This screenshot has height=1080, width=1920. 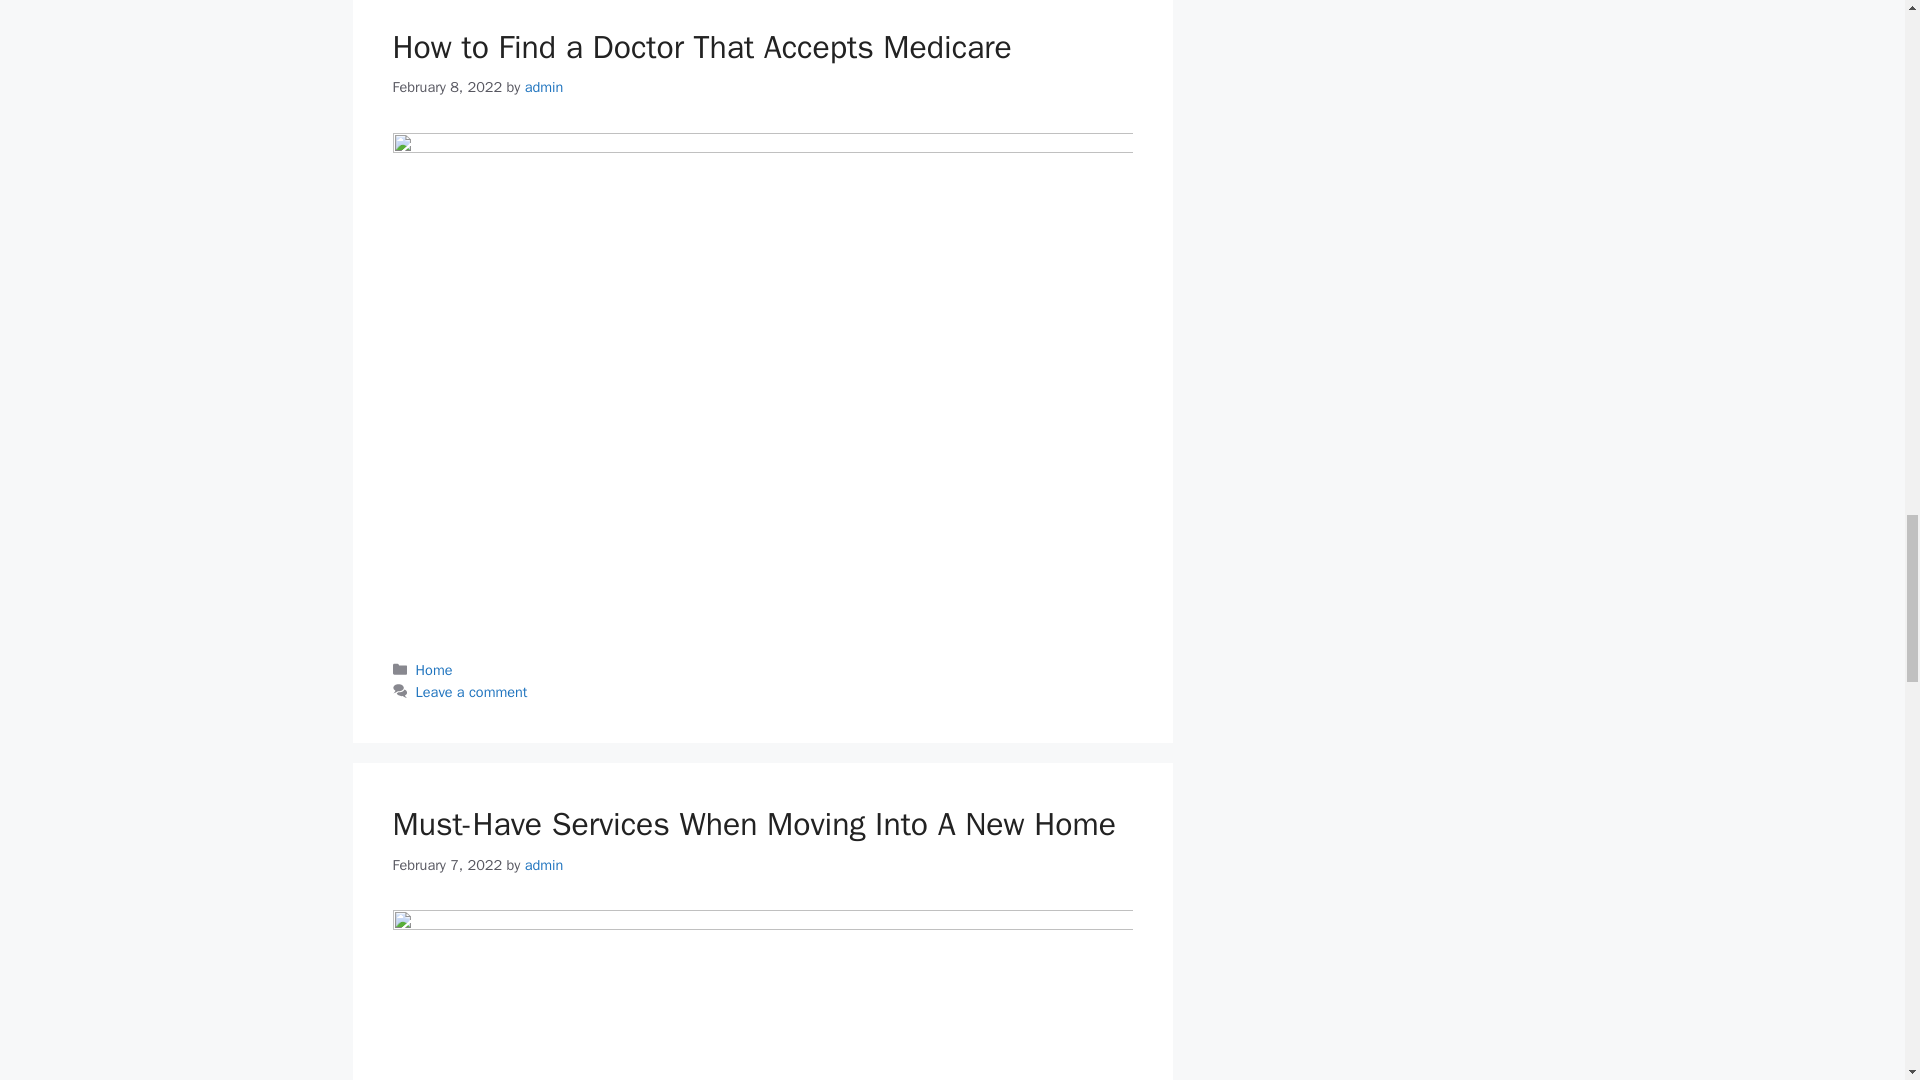 I want to click on admin, so click(x=544, y=864).